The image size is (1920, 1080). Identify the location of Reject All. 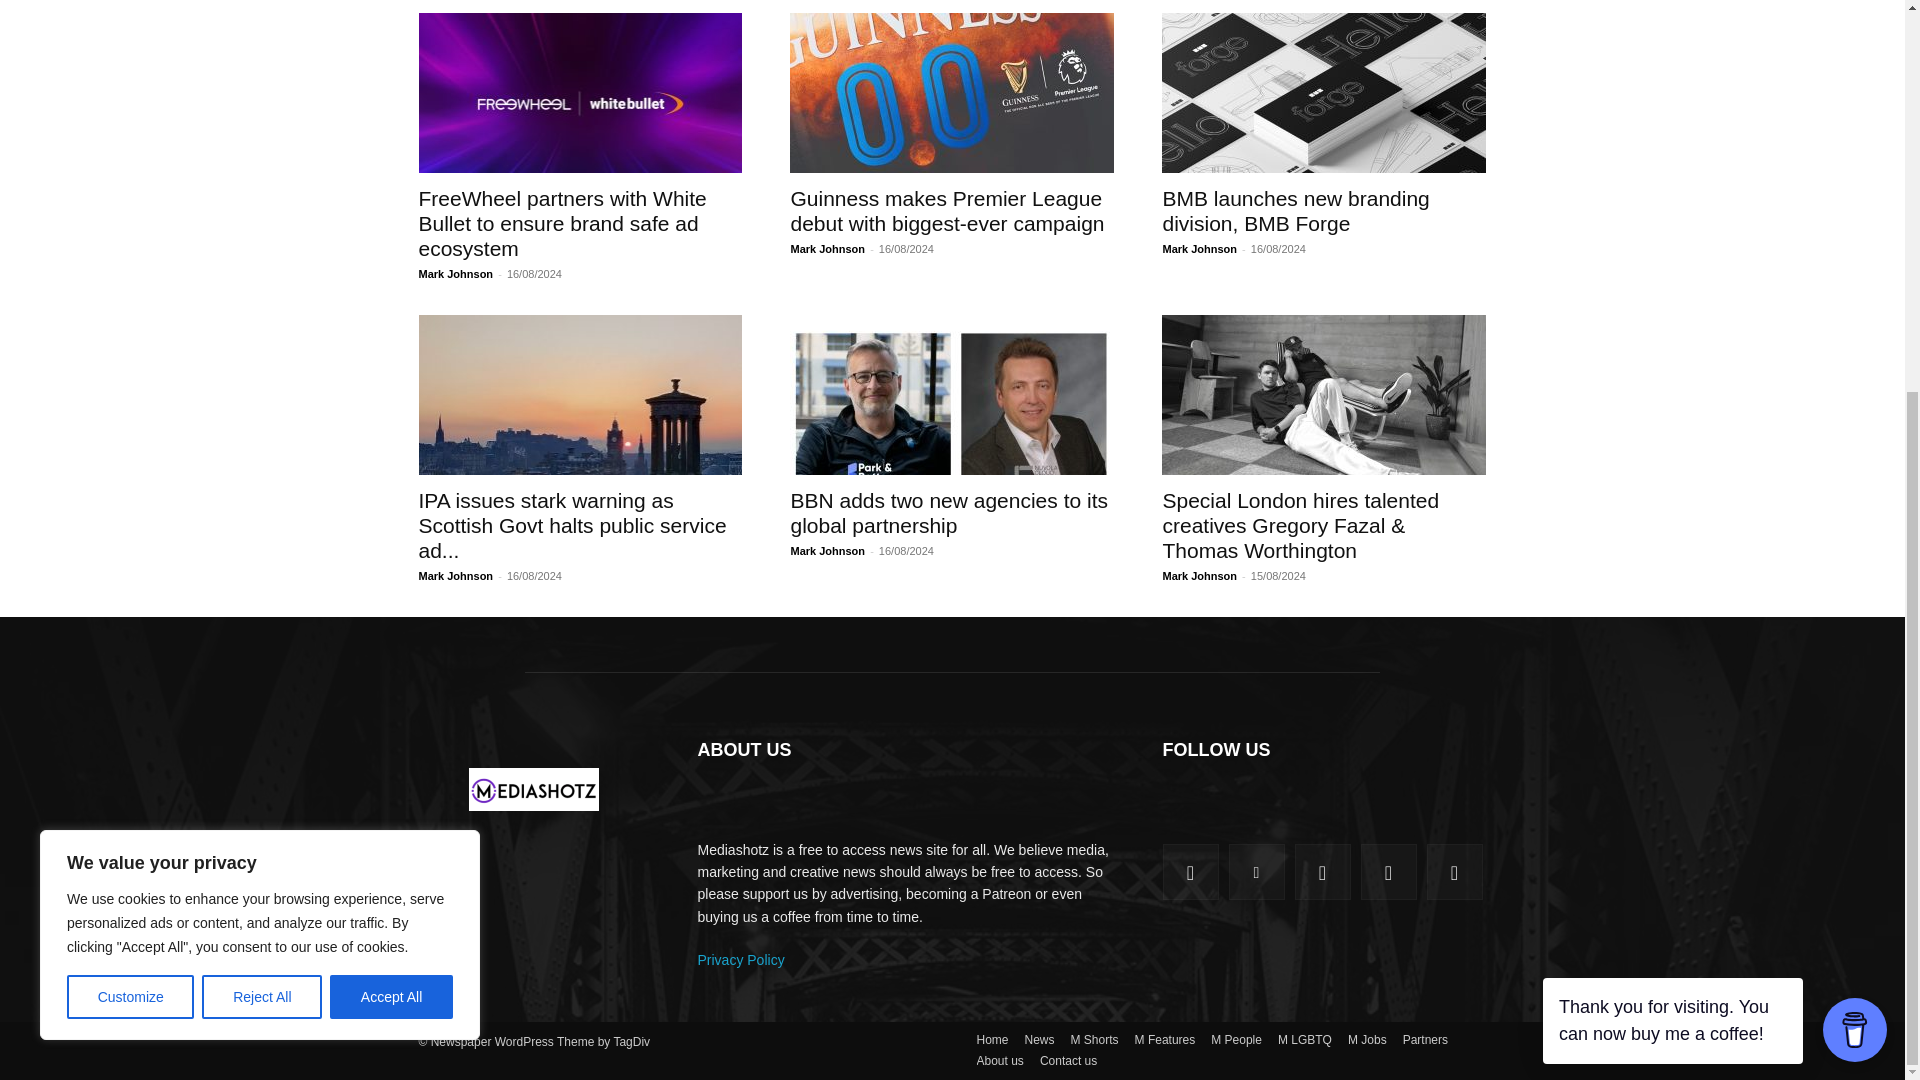
(262, 392).